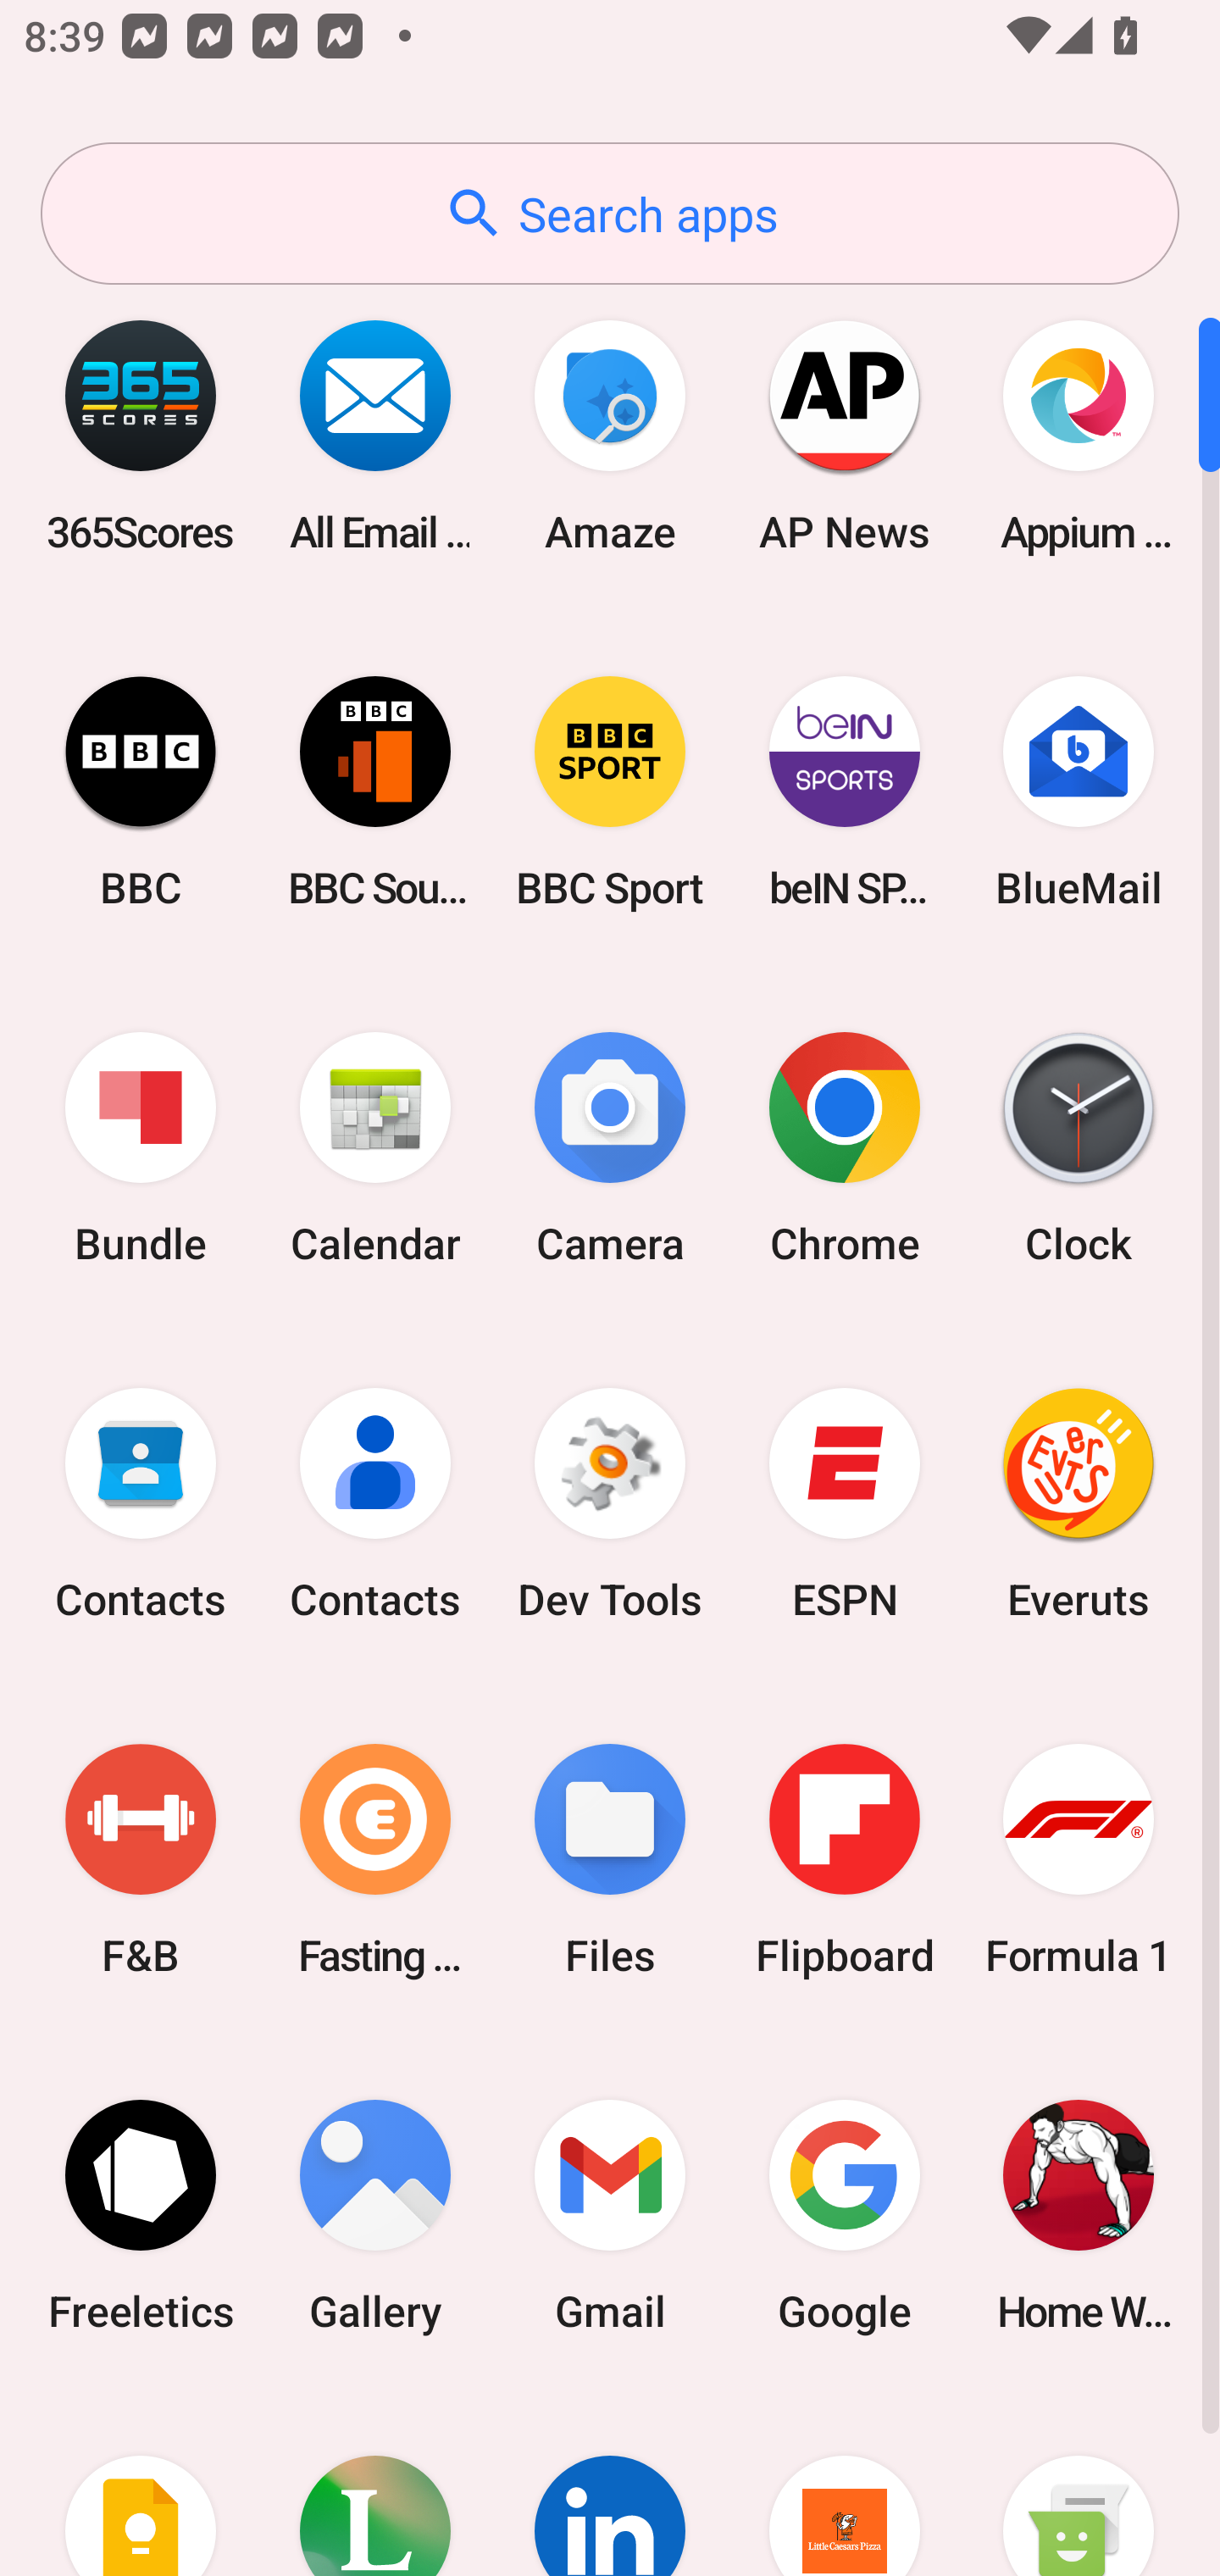  Describe the element at coordinates (375, 791) in the screenshot. I see `BBC Sounds` at that location.